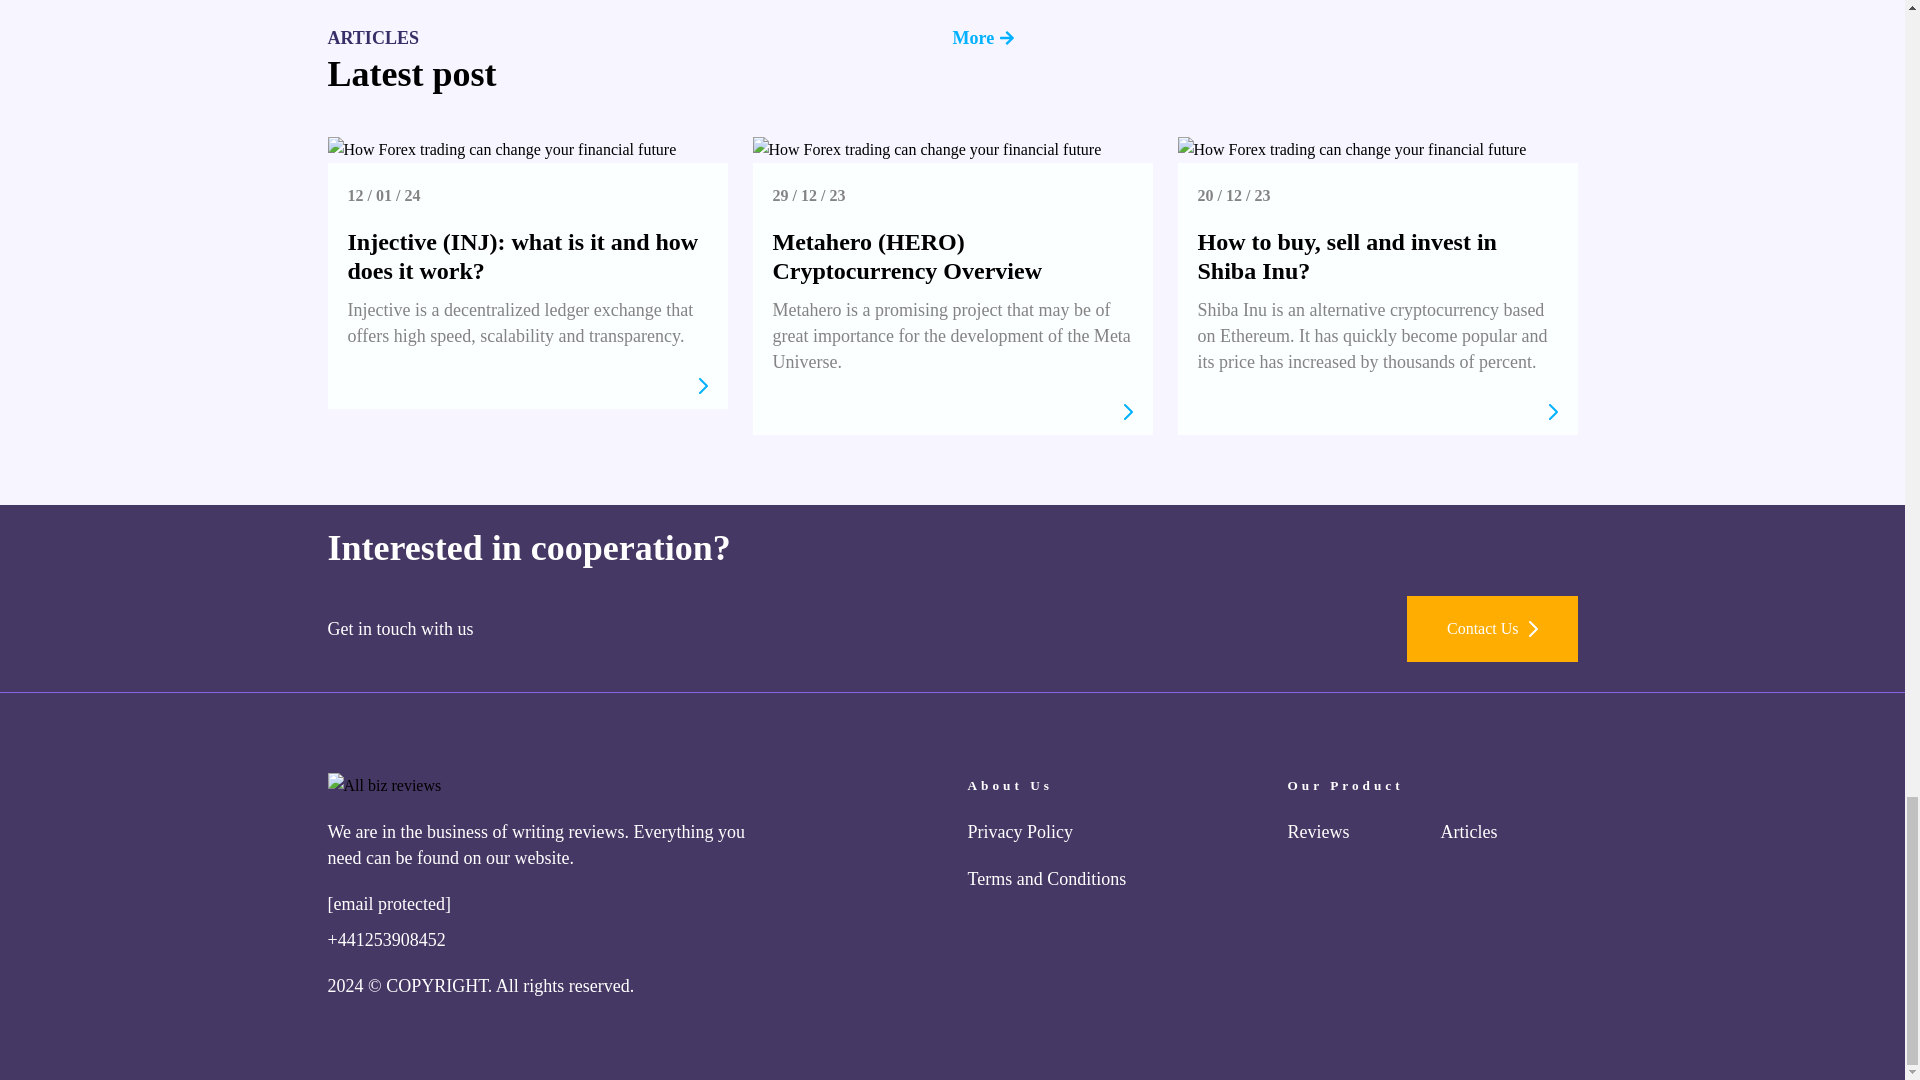 The image size is (1920, 1080). I want to click on Articles, so click(1468, 832).